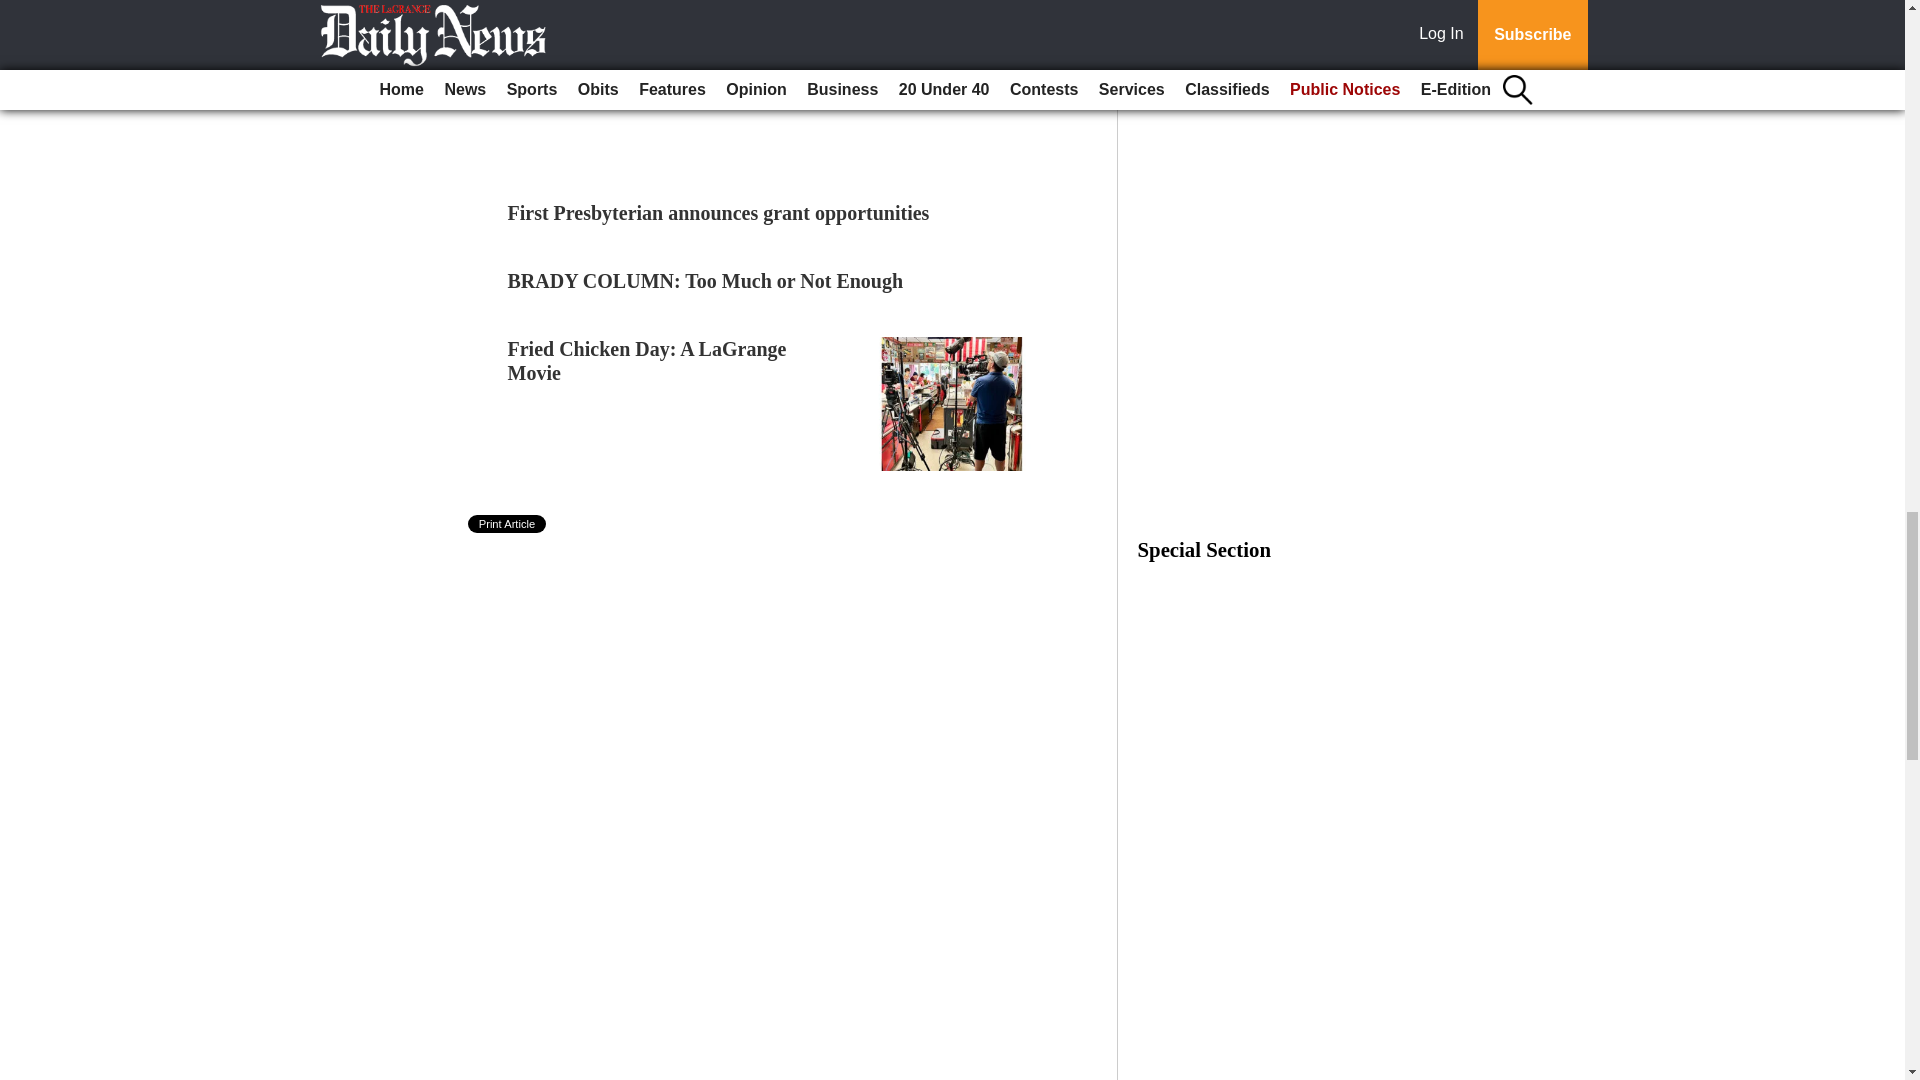  What do you see at coordinates (718, 212) in the screenshot?
I see `First Presbyterian announces grant opportunities` at bounding box center [718, 212].